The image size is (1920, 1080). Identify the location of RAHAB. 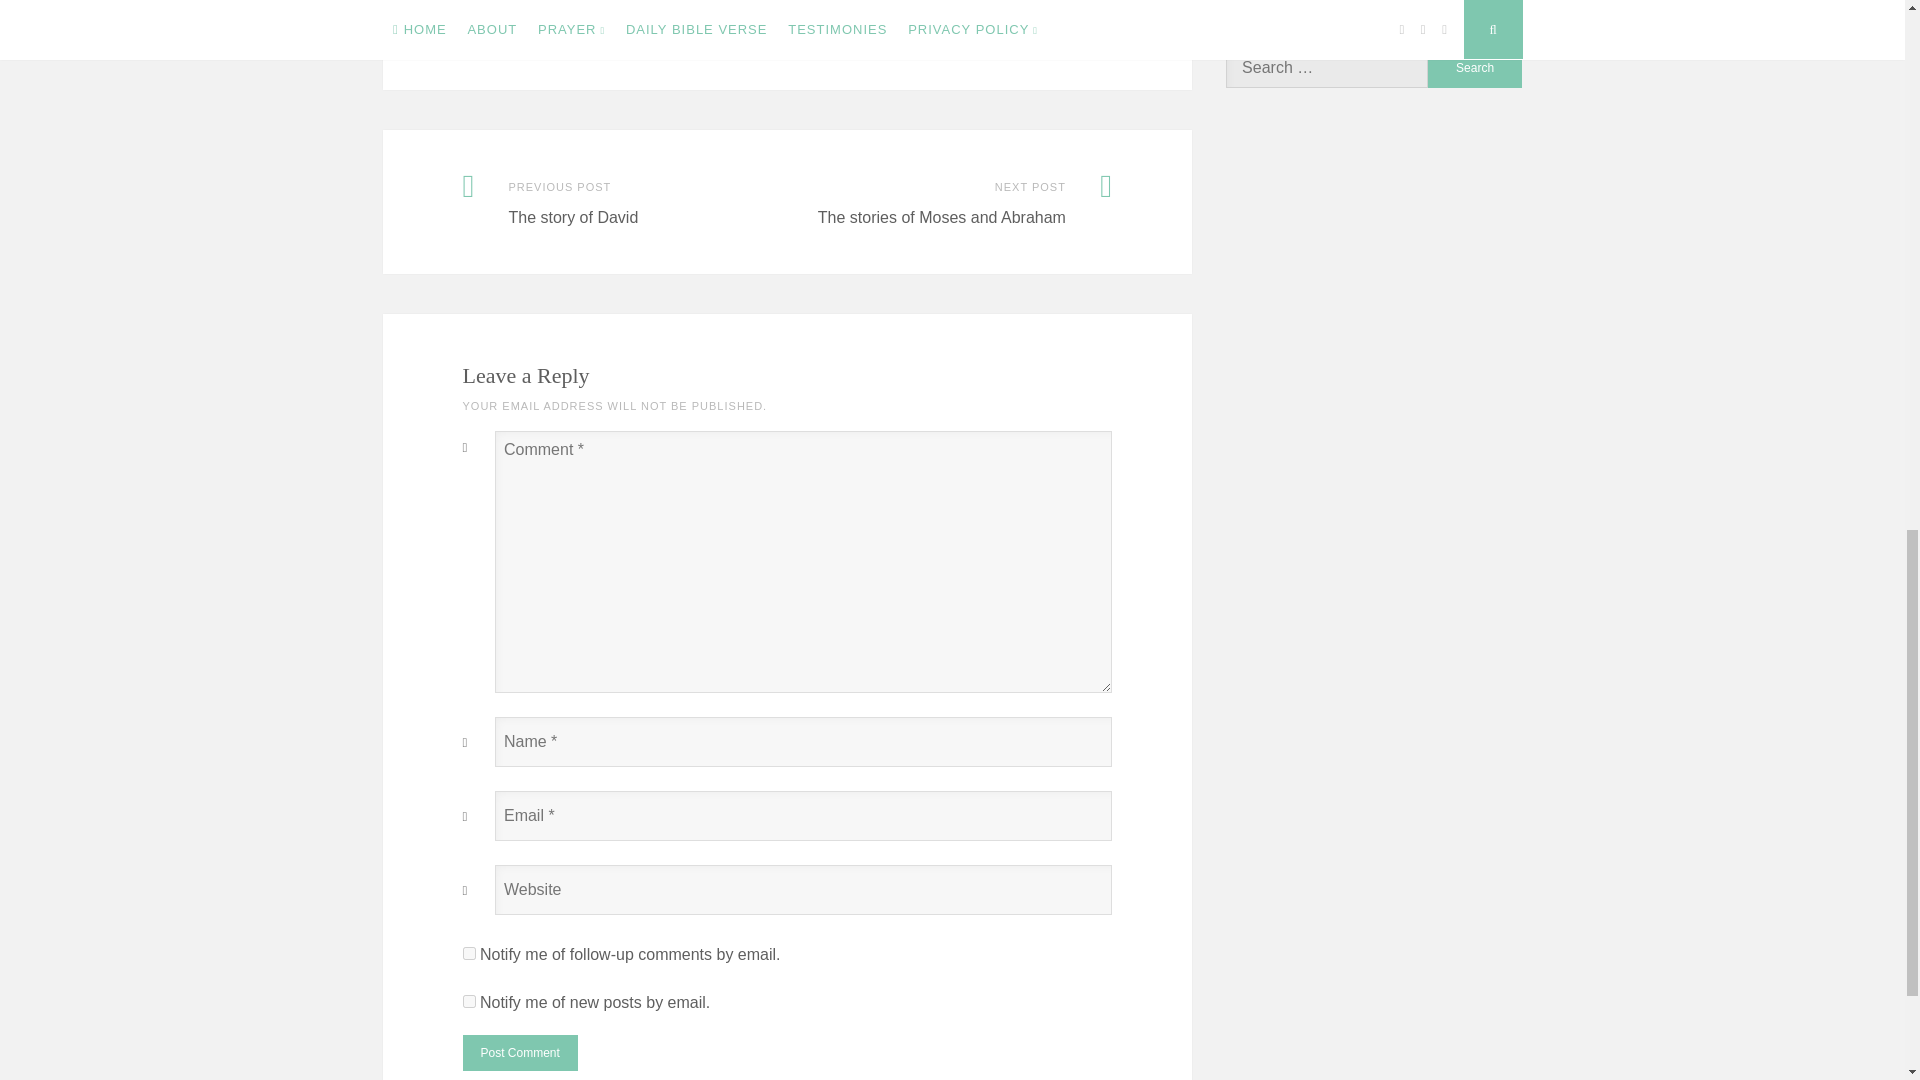
(770, 41).